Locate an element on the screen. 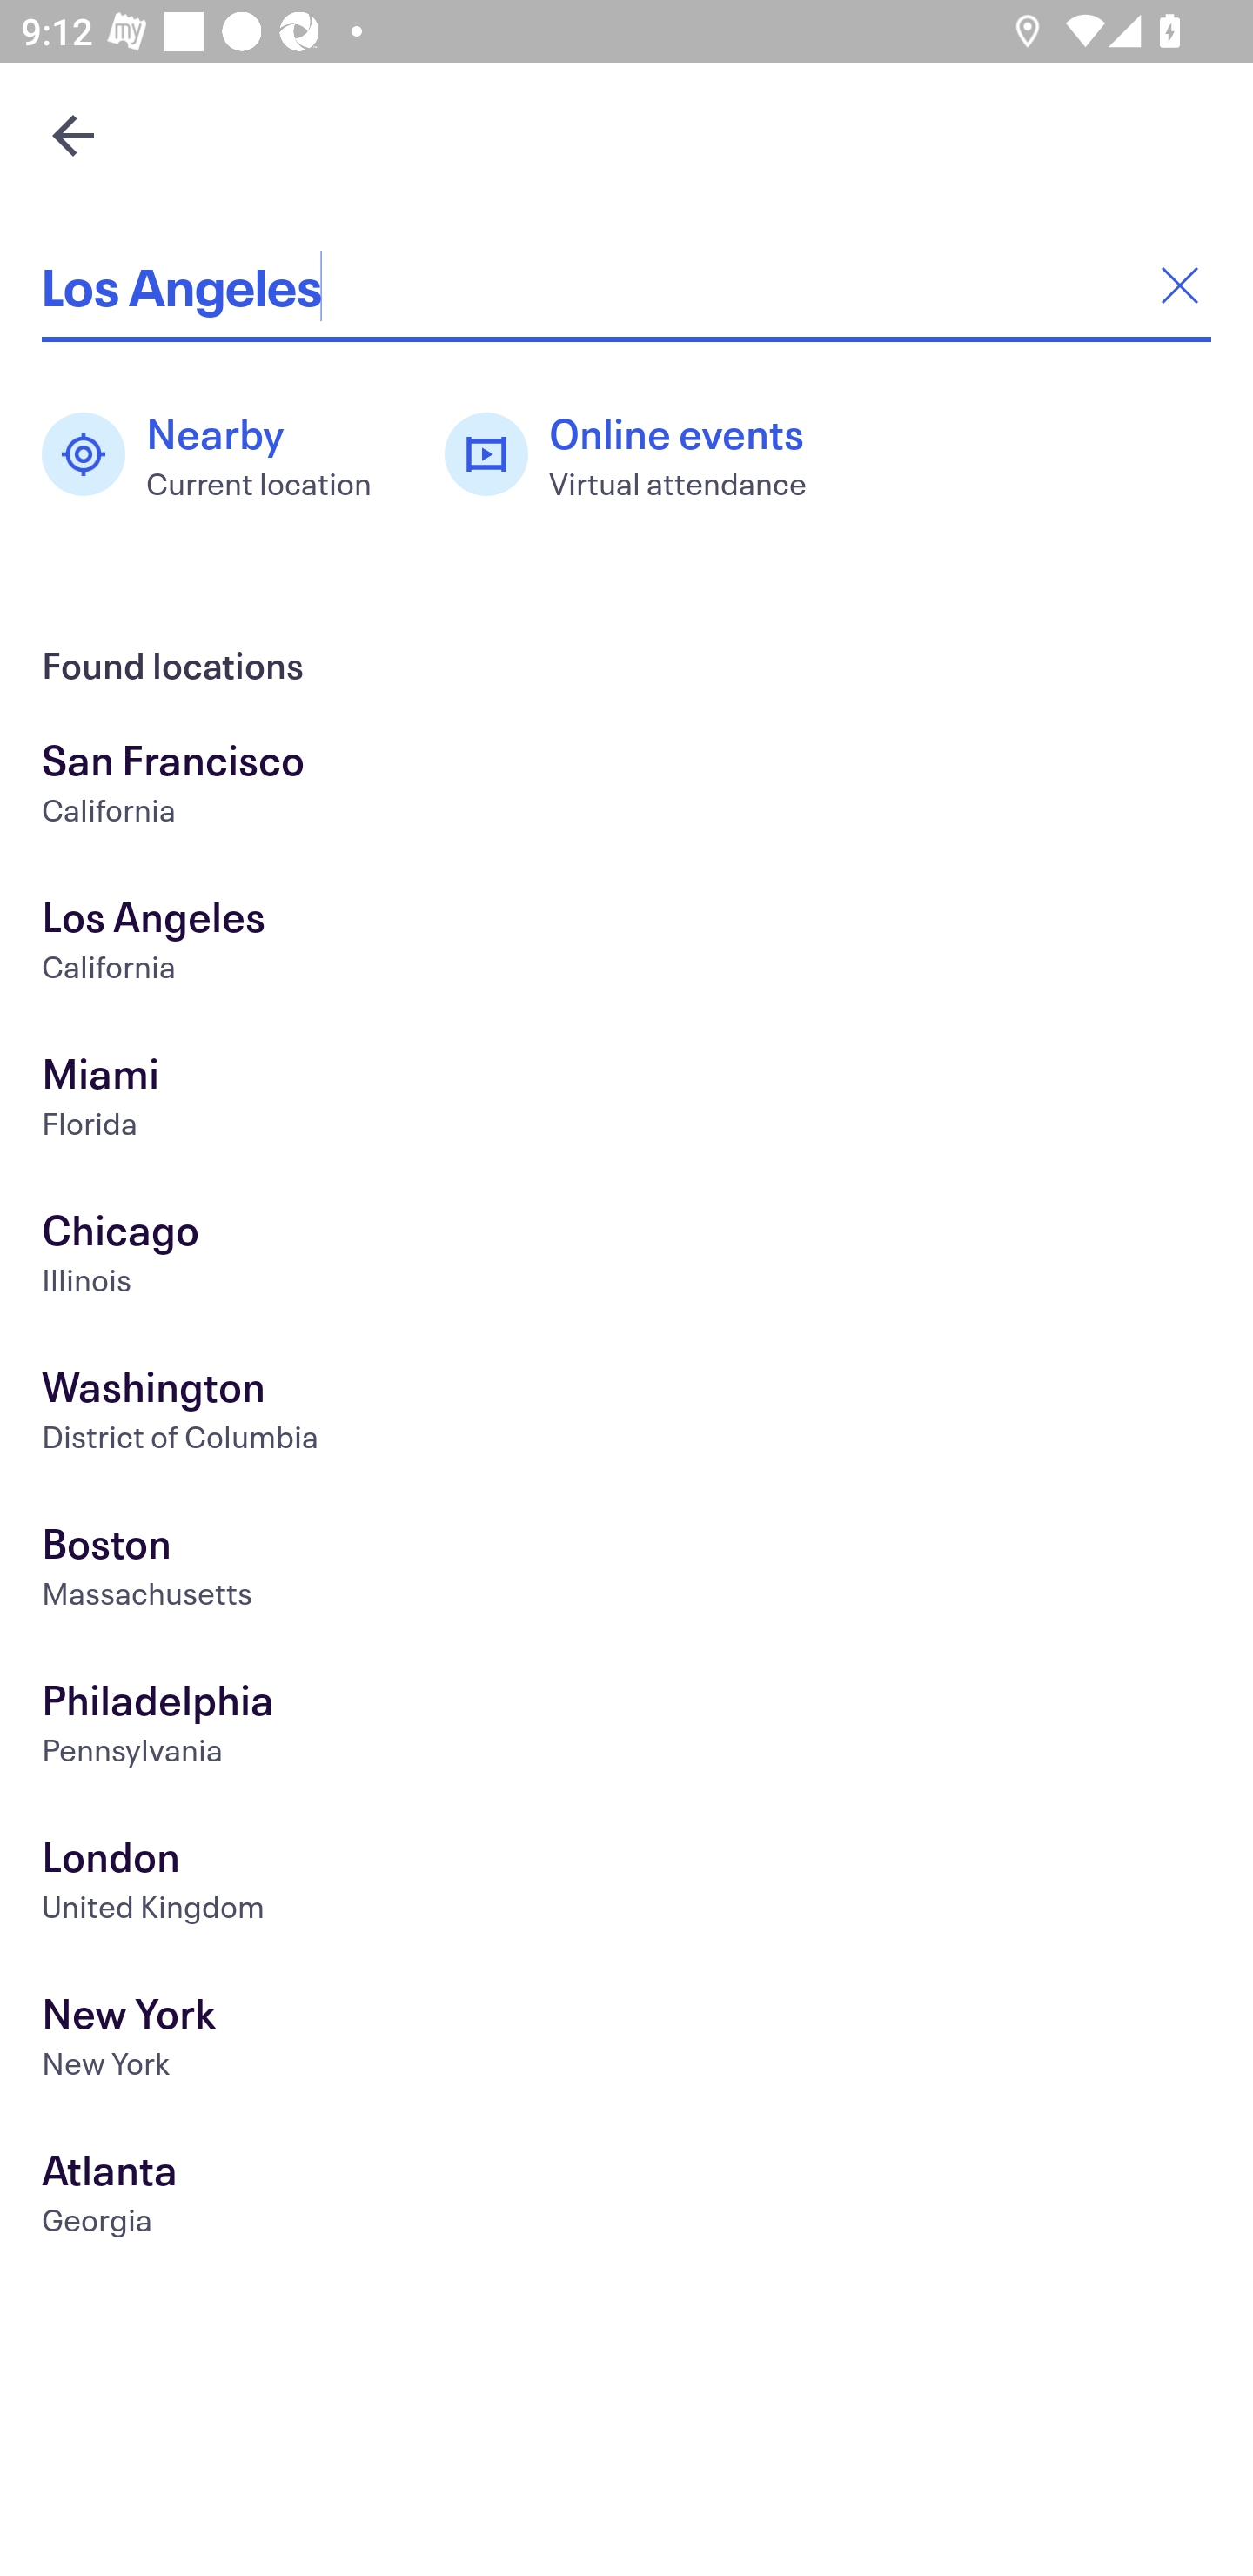 The image size is (1253, 2576). Atlanta Georgia is located at coordinates (626, 2198).